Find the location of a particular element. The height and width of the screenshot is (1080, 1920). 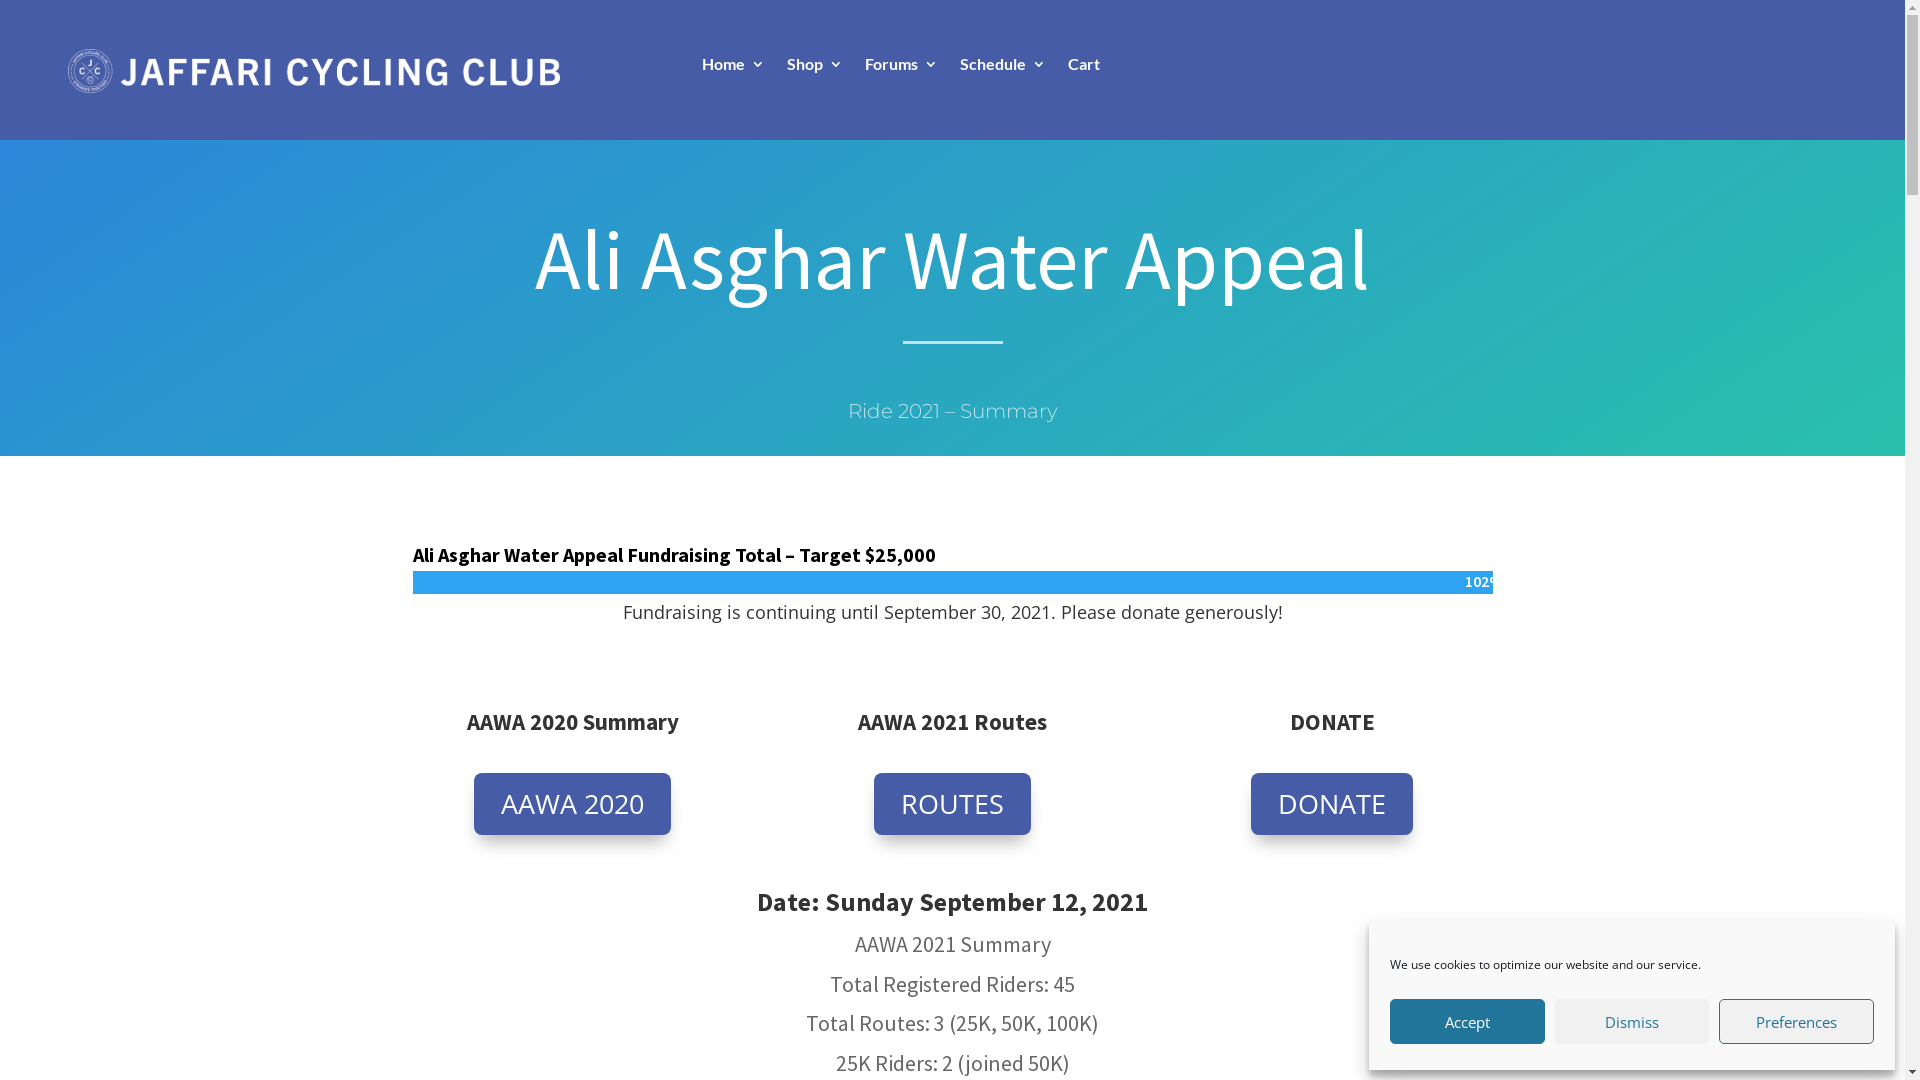

Home is located at coordinates (734, 68).